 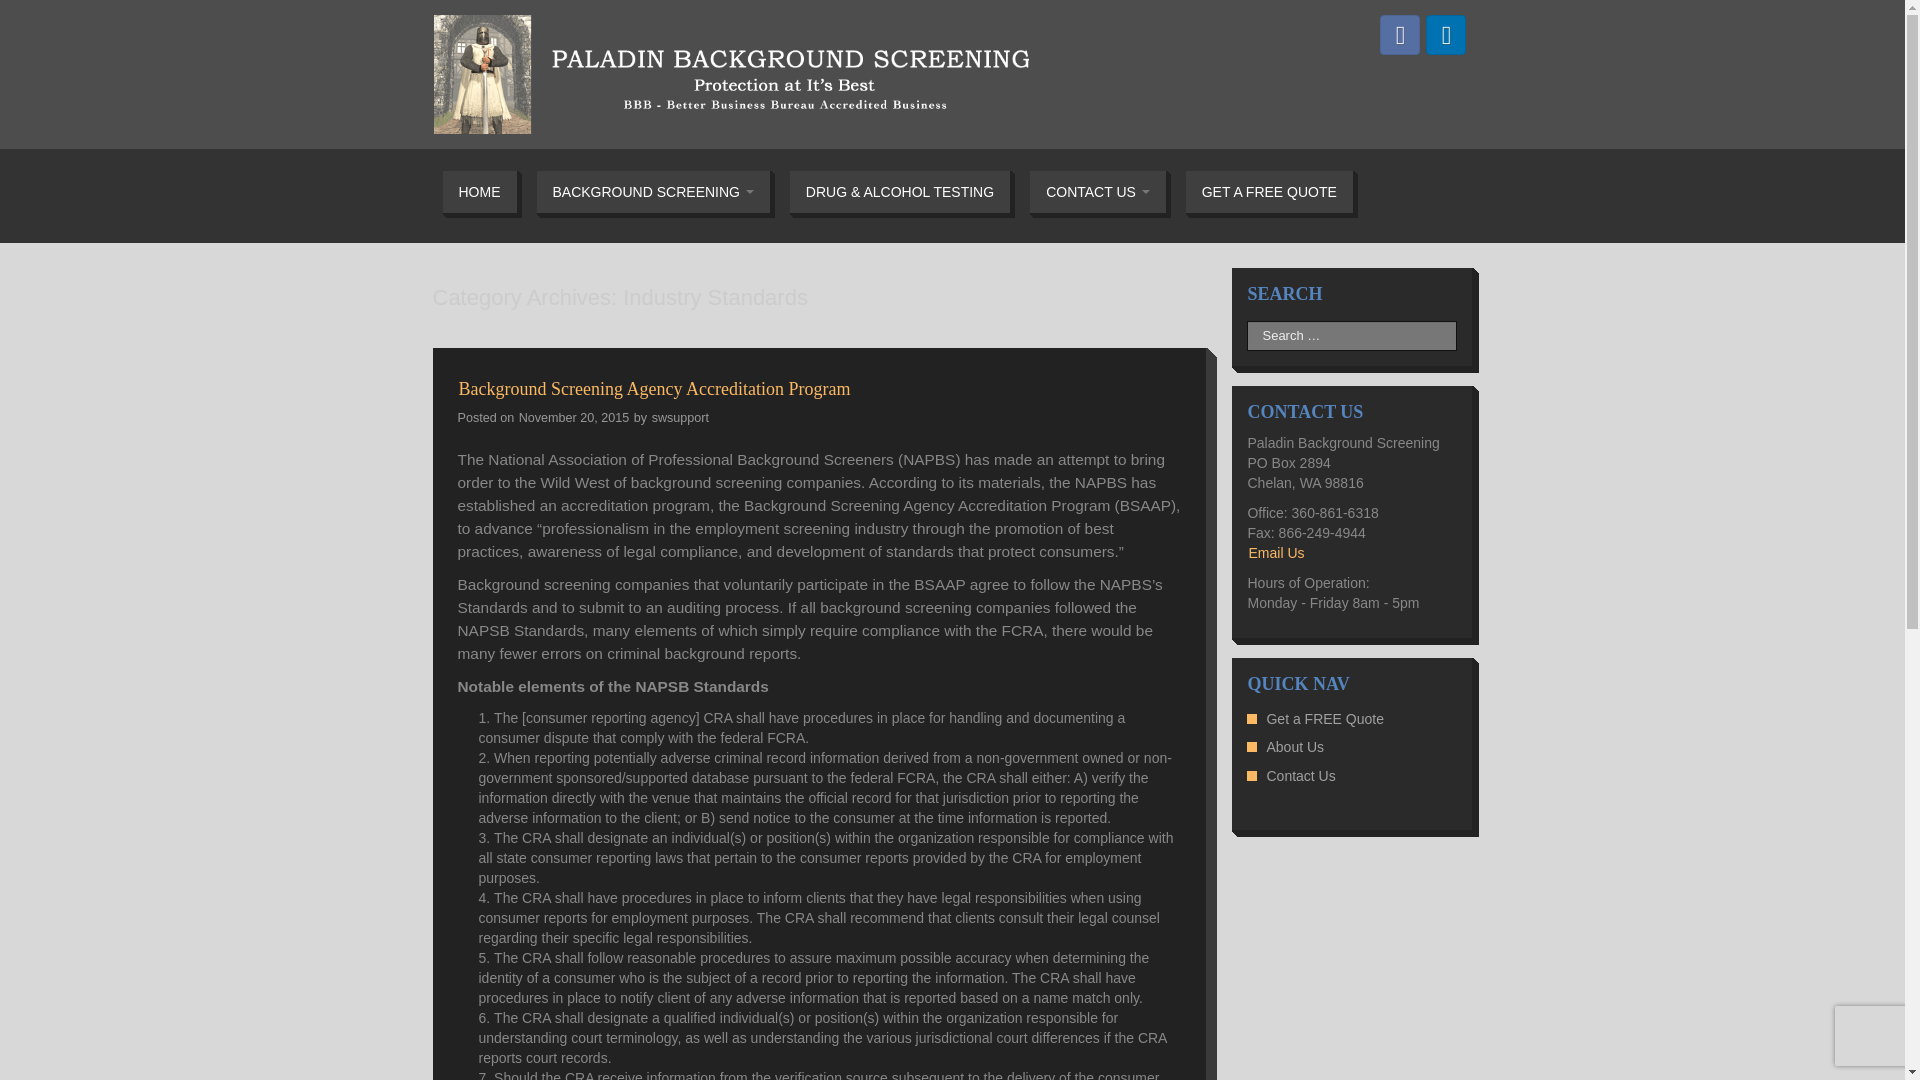 I want to click on Get a FREE Quote, so click(x=1324, y=718).